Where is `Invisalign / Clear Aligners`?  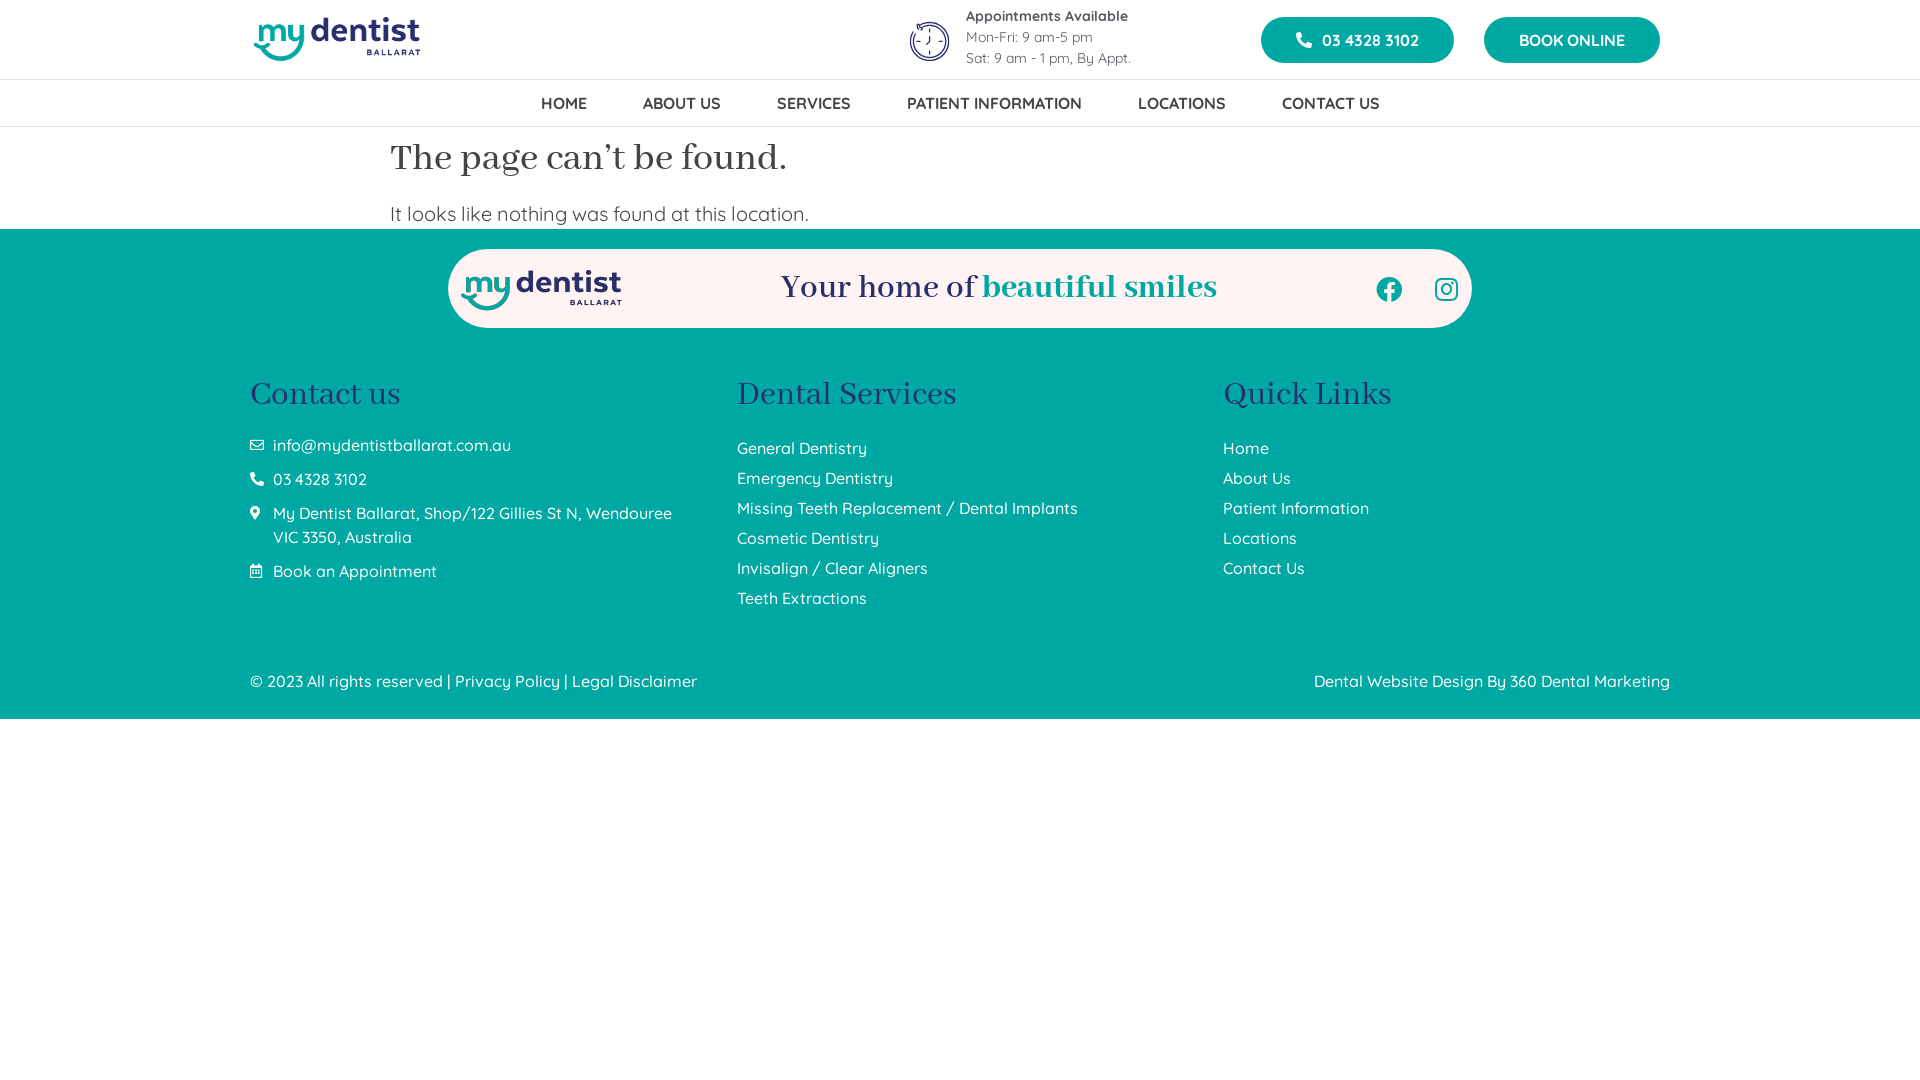 Invisalign / Clear Aligners is located at coordinates (960, 568).